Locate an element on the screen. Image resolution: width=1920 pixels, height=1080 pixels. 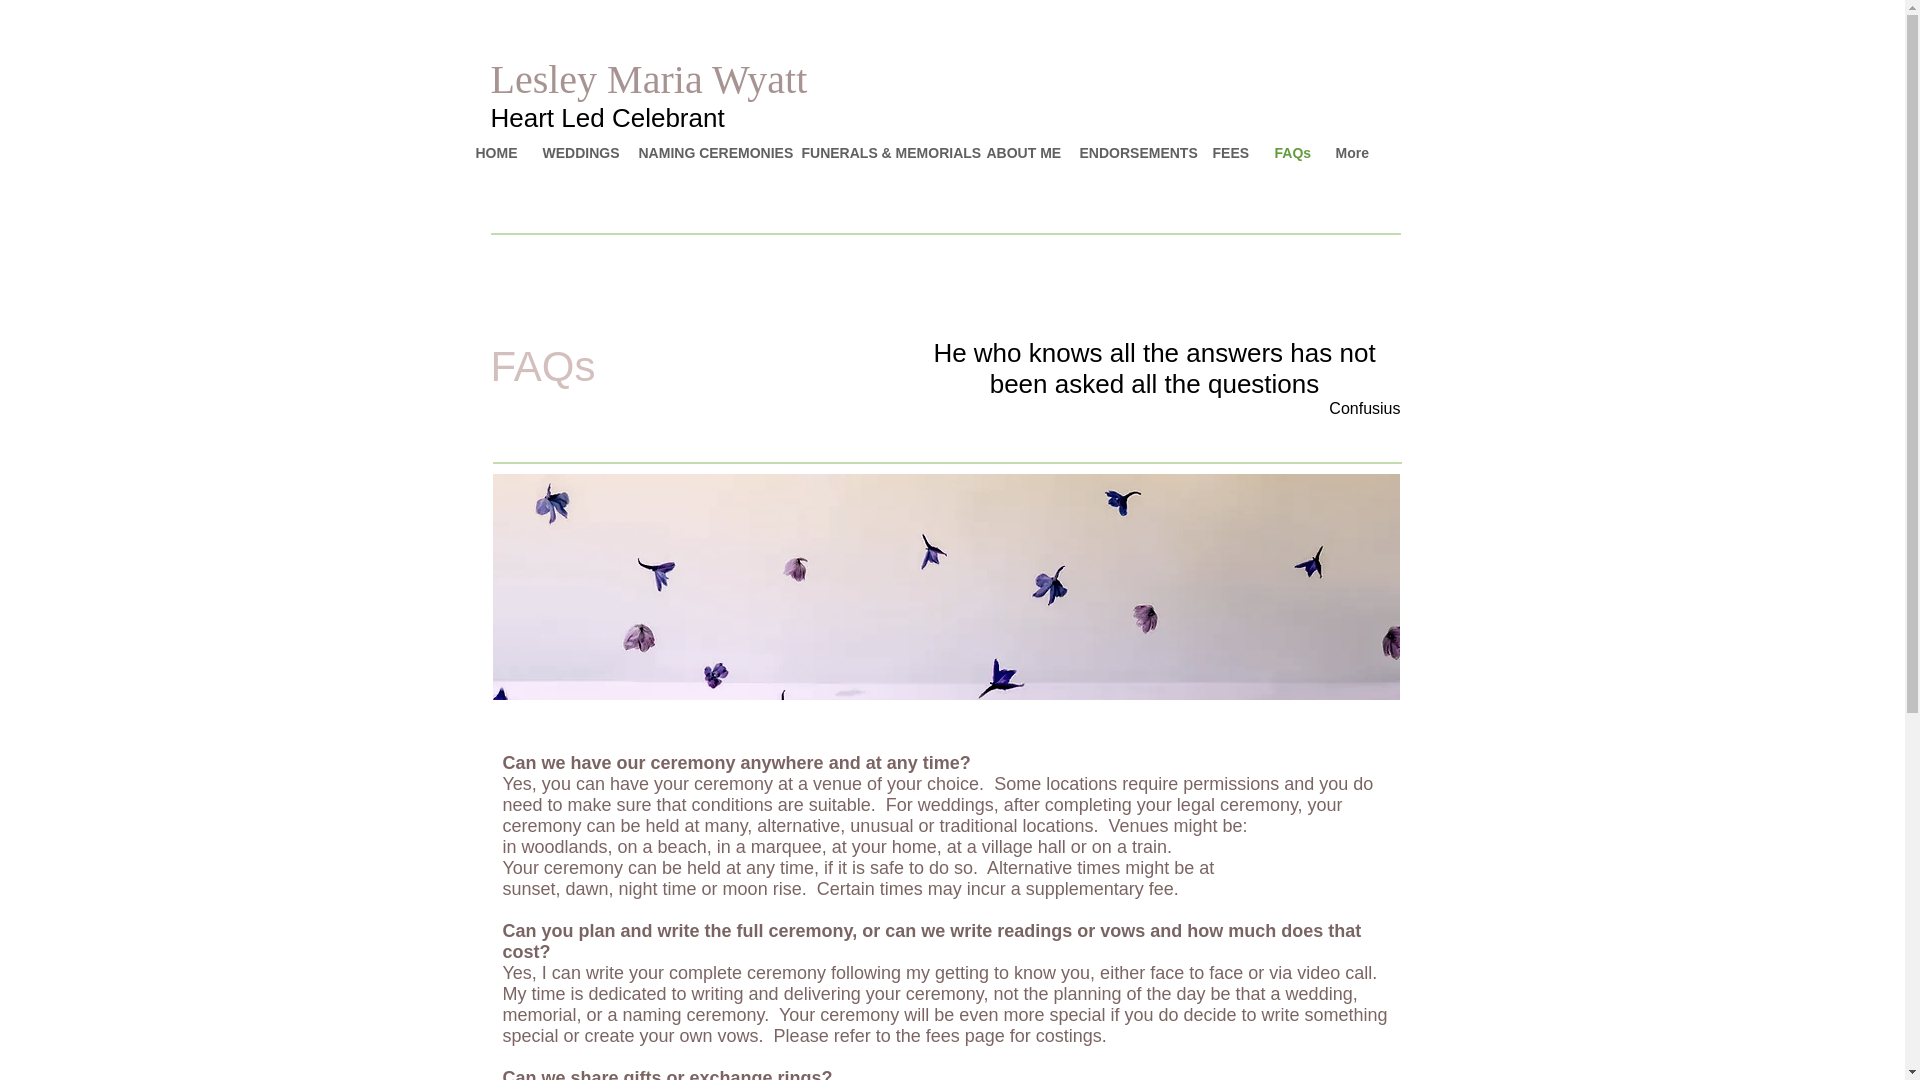
FEES is located at coordinates (1228, 153).